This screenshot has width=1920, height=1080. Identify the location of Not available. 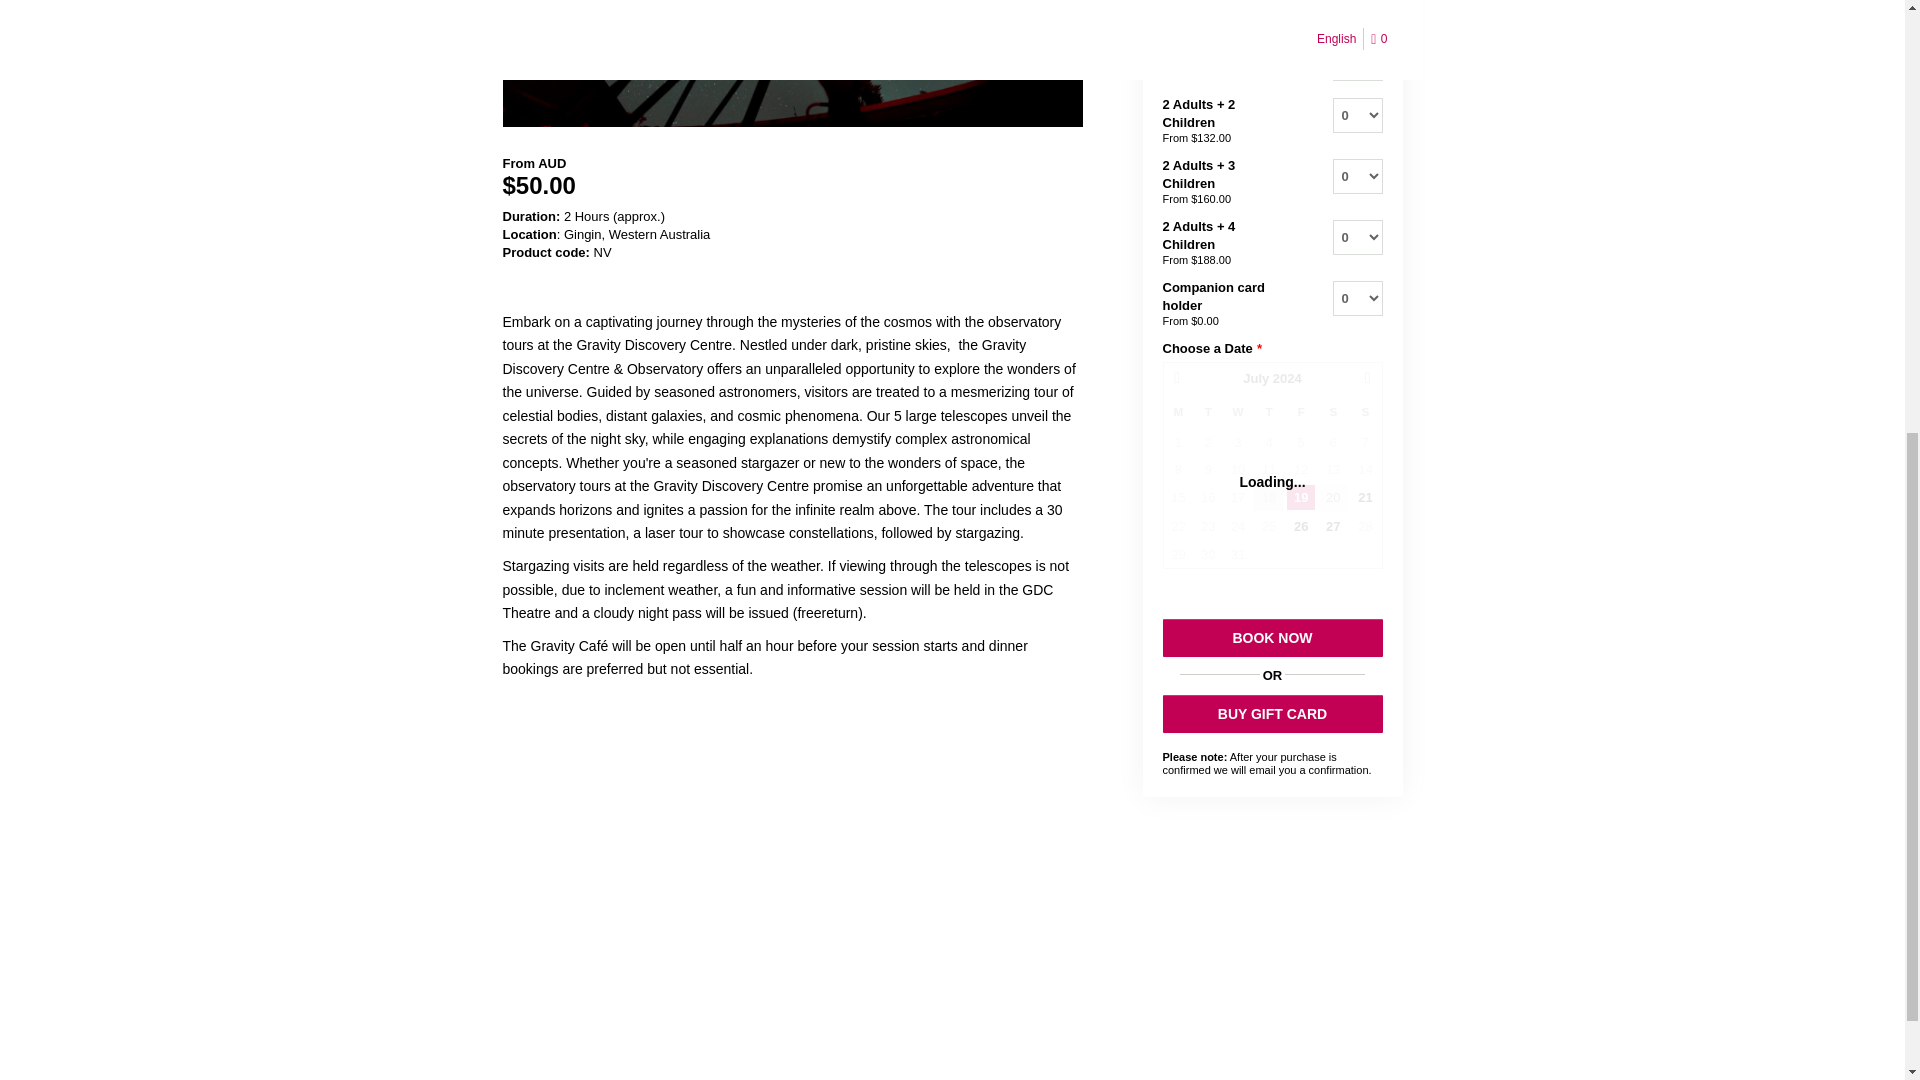
(1178, 468).